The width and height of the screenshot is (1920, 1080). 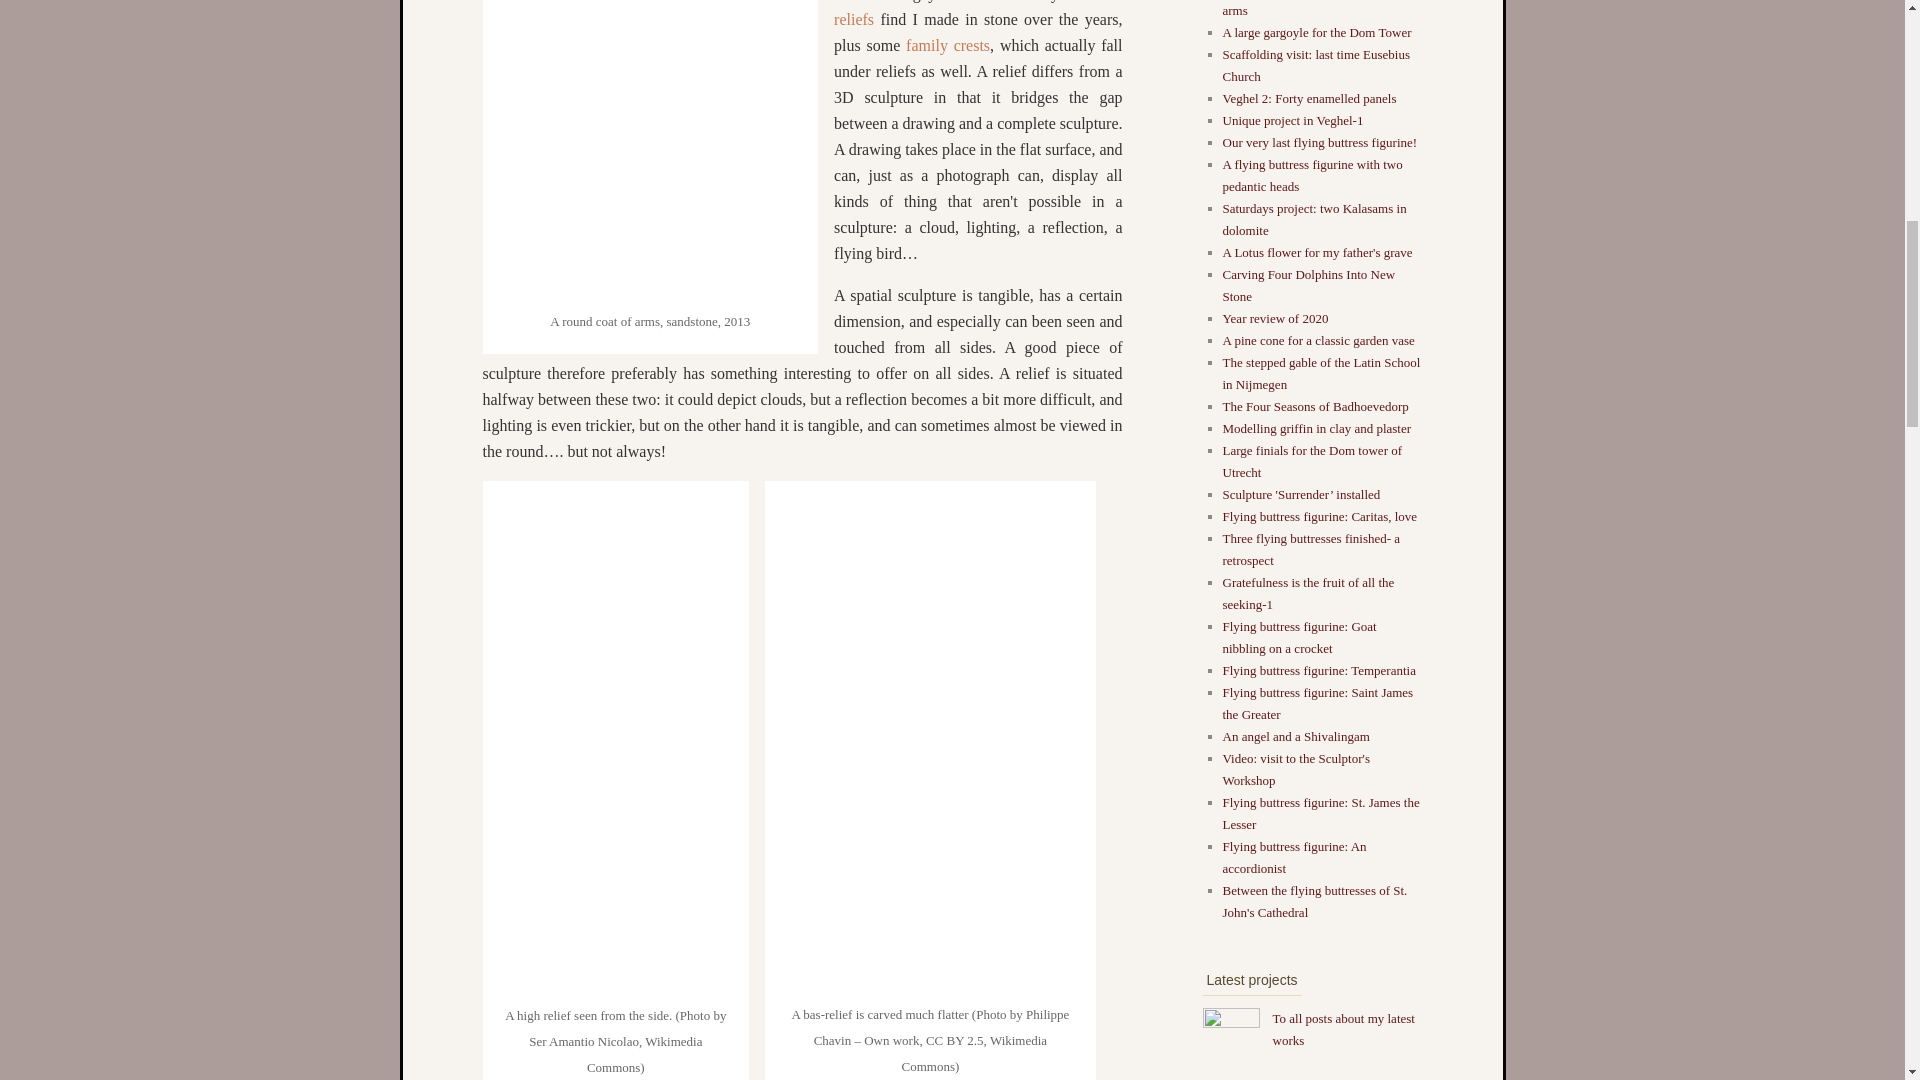 I want to click on Bluestone family crest completed, so click(x=948, y=45).